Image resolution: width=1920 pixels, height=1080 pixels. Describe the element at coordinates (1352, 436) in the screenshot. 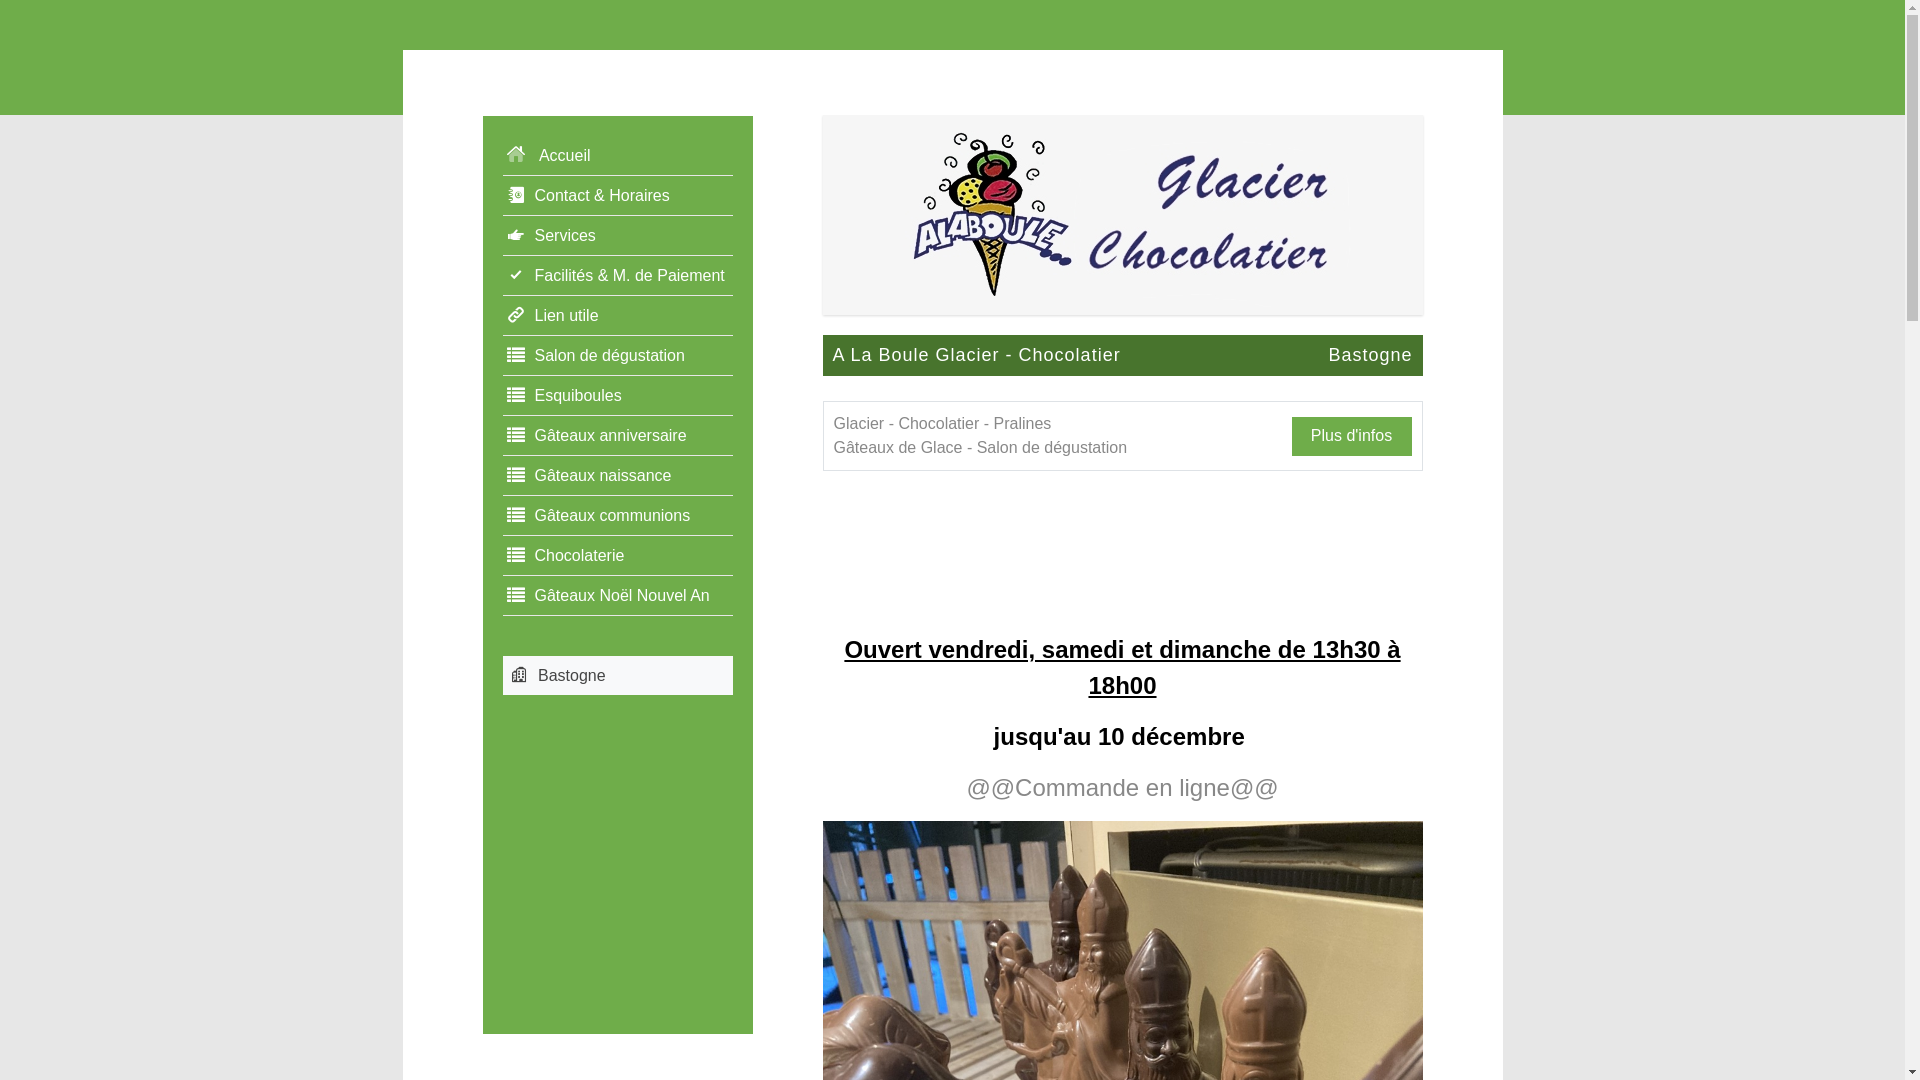

I see `Plus d'infos` at that location.